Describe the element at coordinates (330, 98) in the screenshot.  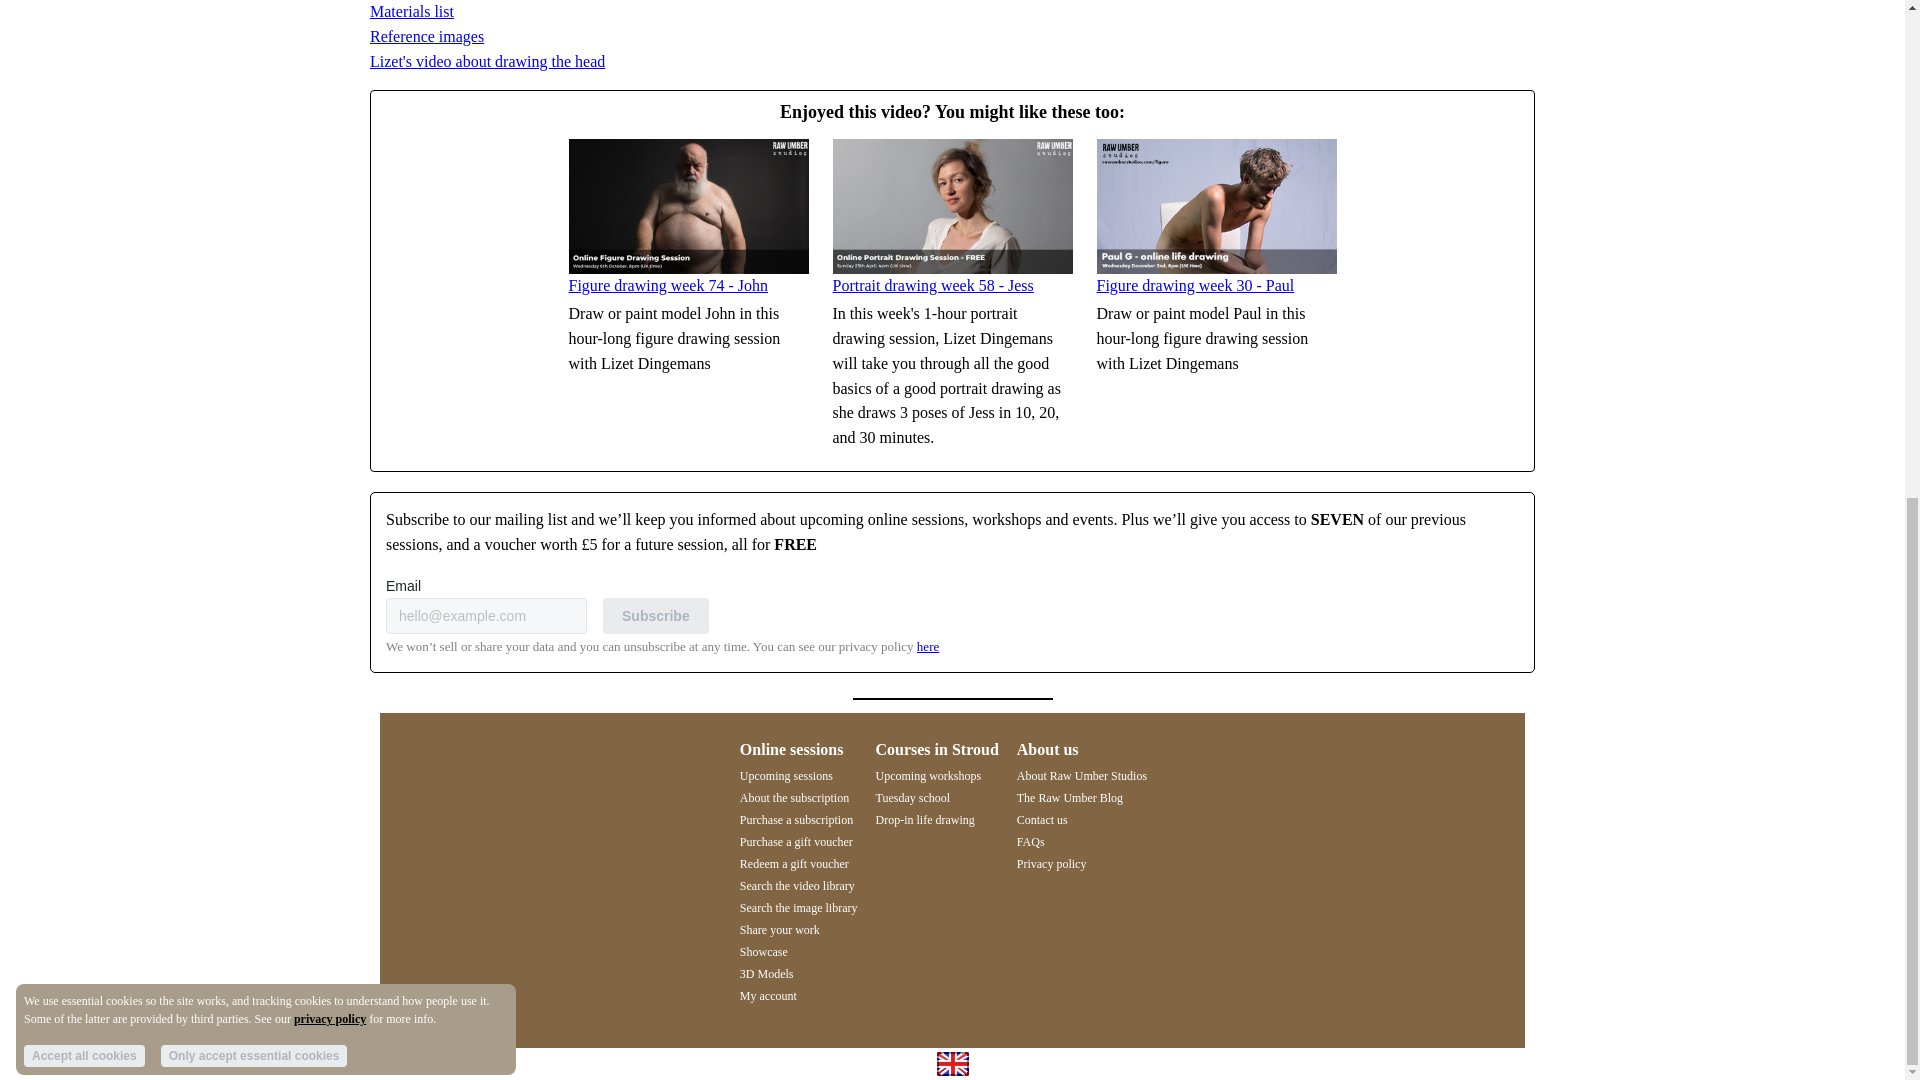
I see `privacy policy` at that location.